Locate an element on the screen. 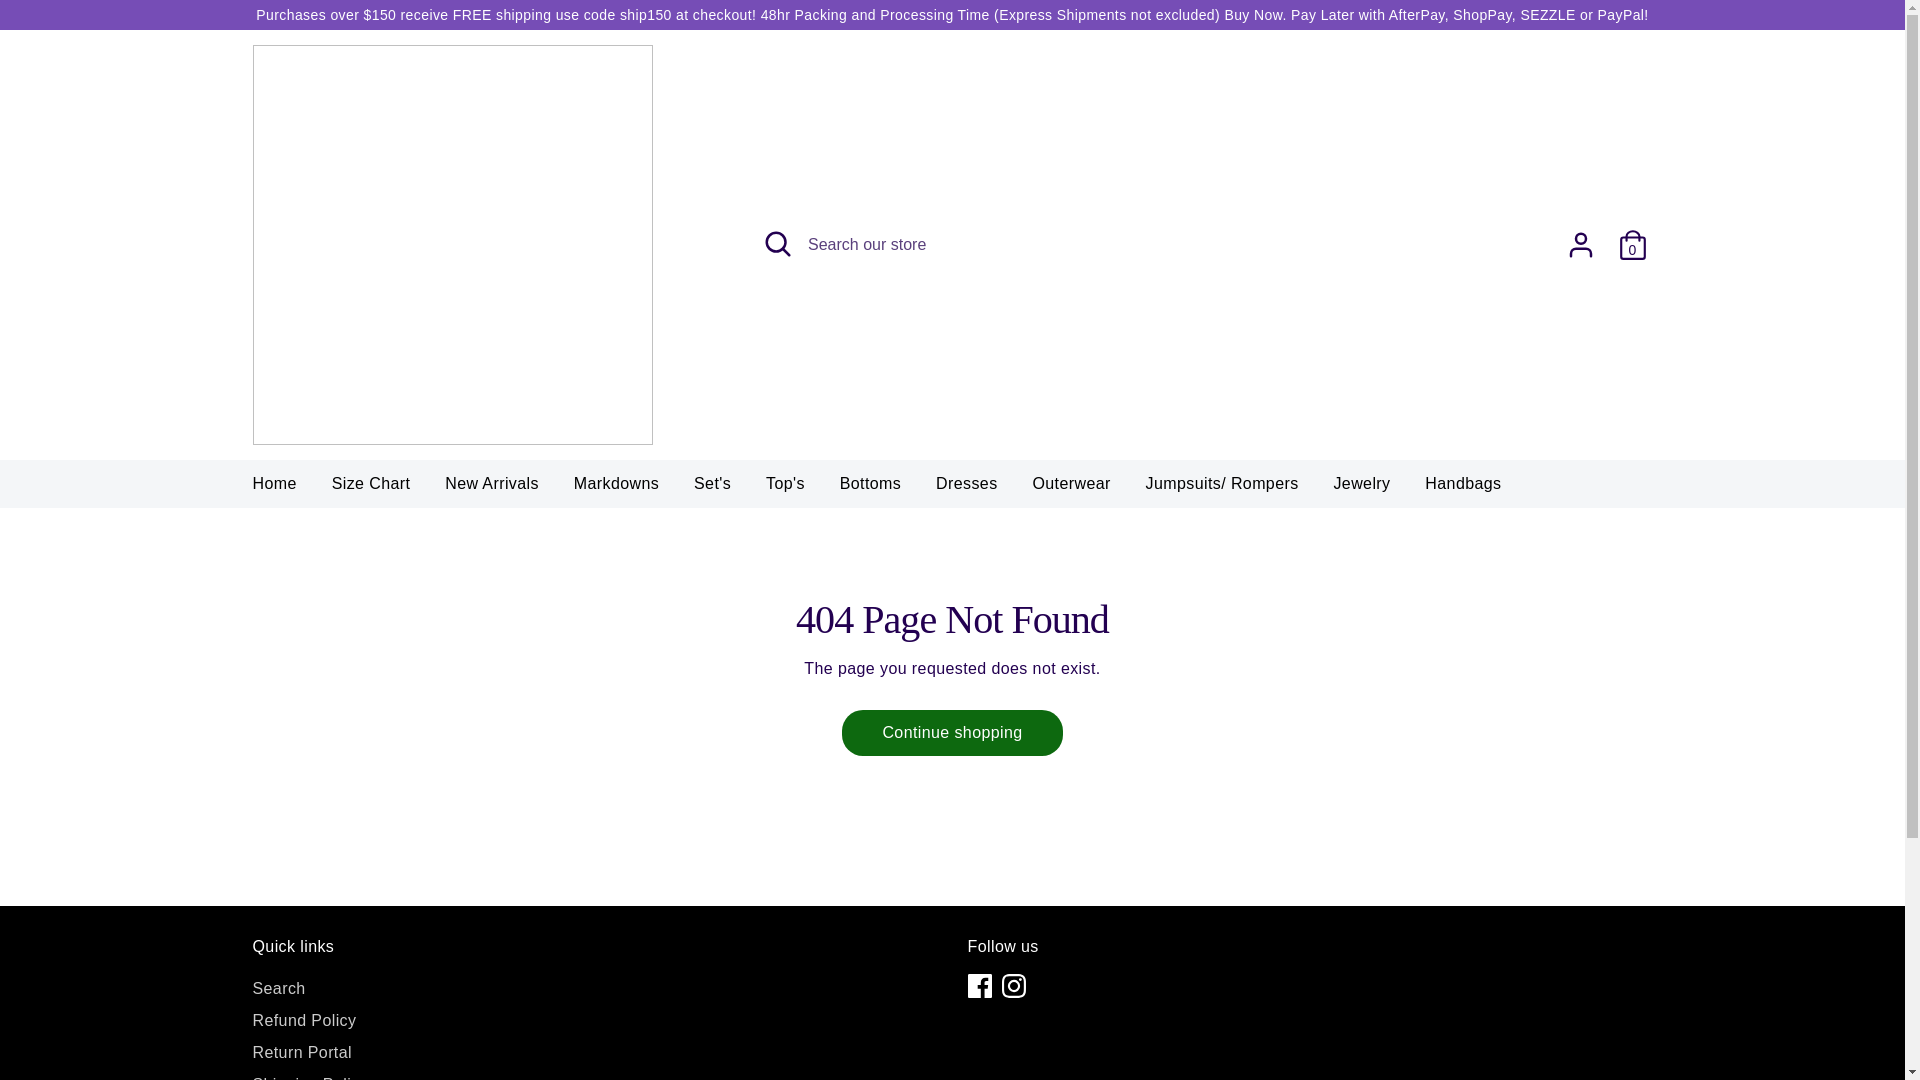  Top's is located at coordinates (784, 489).